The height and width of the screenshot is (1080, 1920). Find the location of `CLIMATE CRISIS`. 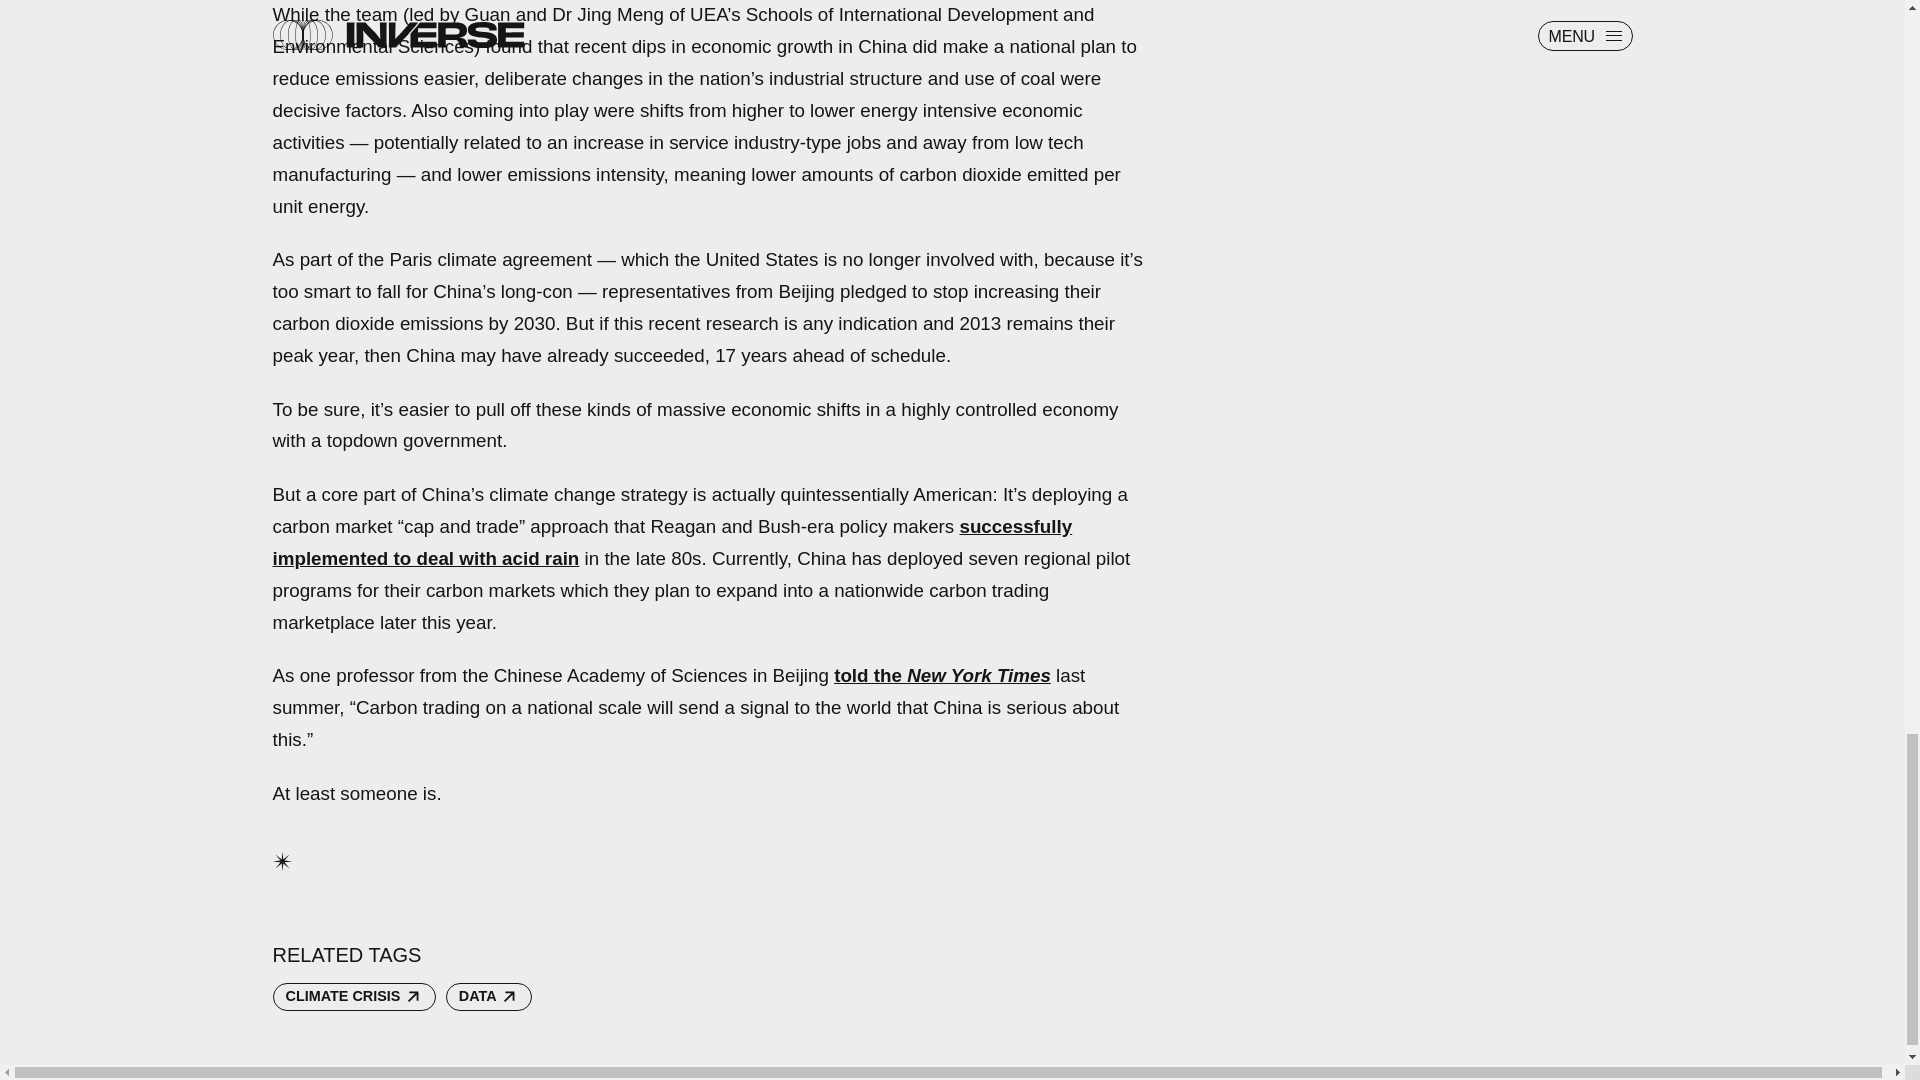

CLIMATE CRISIS is located at coordinates (354, 996).